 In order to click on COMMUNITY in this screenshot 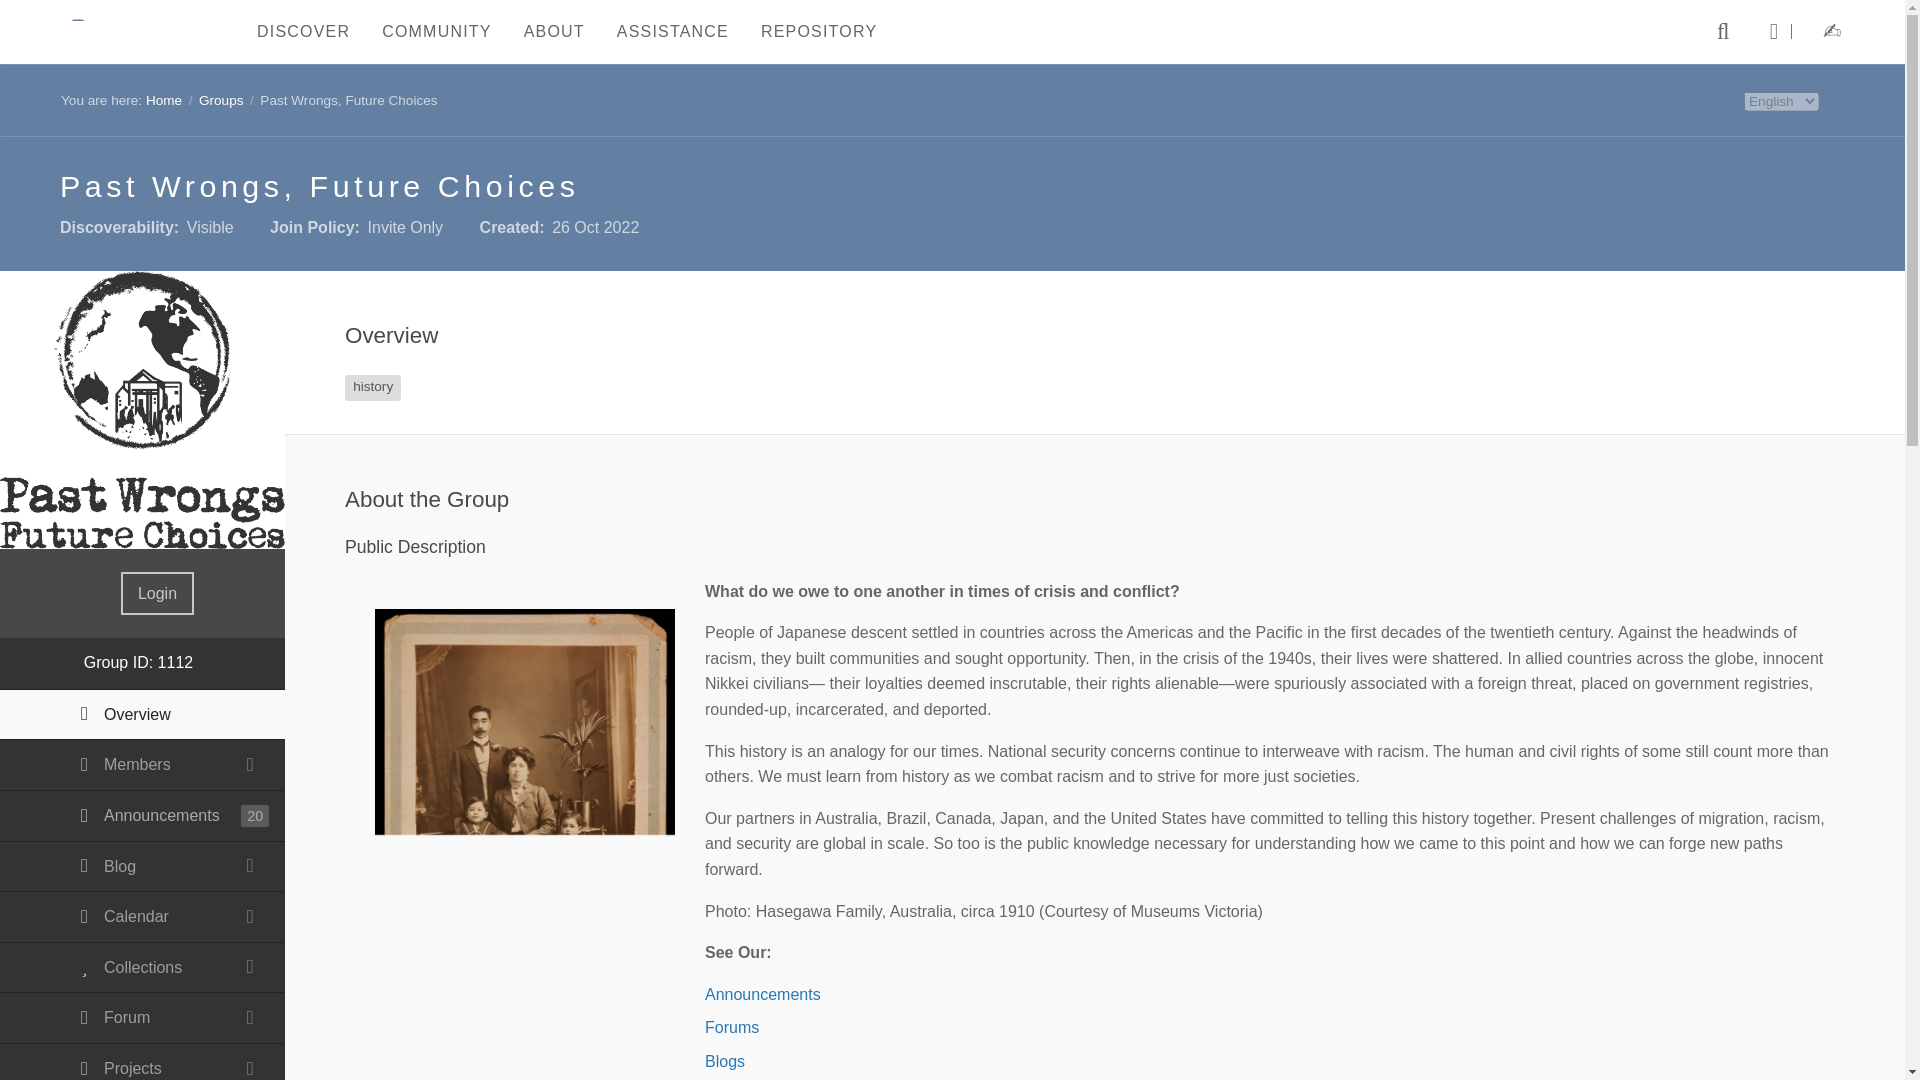, I will do `click(436, 32)`.